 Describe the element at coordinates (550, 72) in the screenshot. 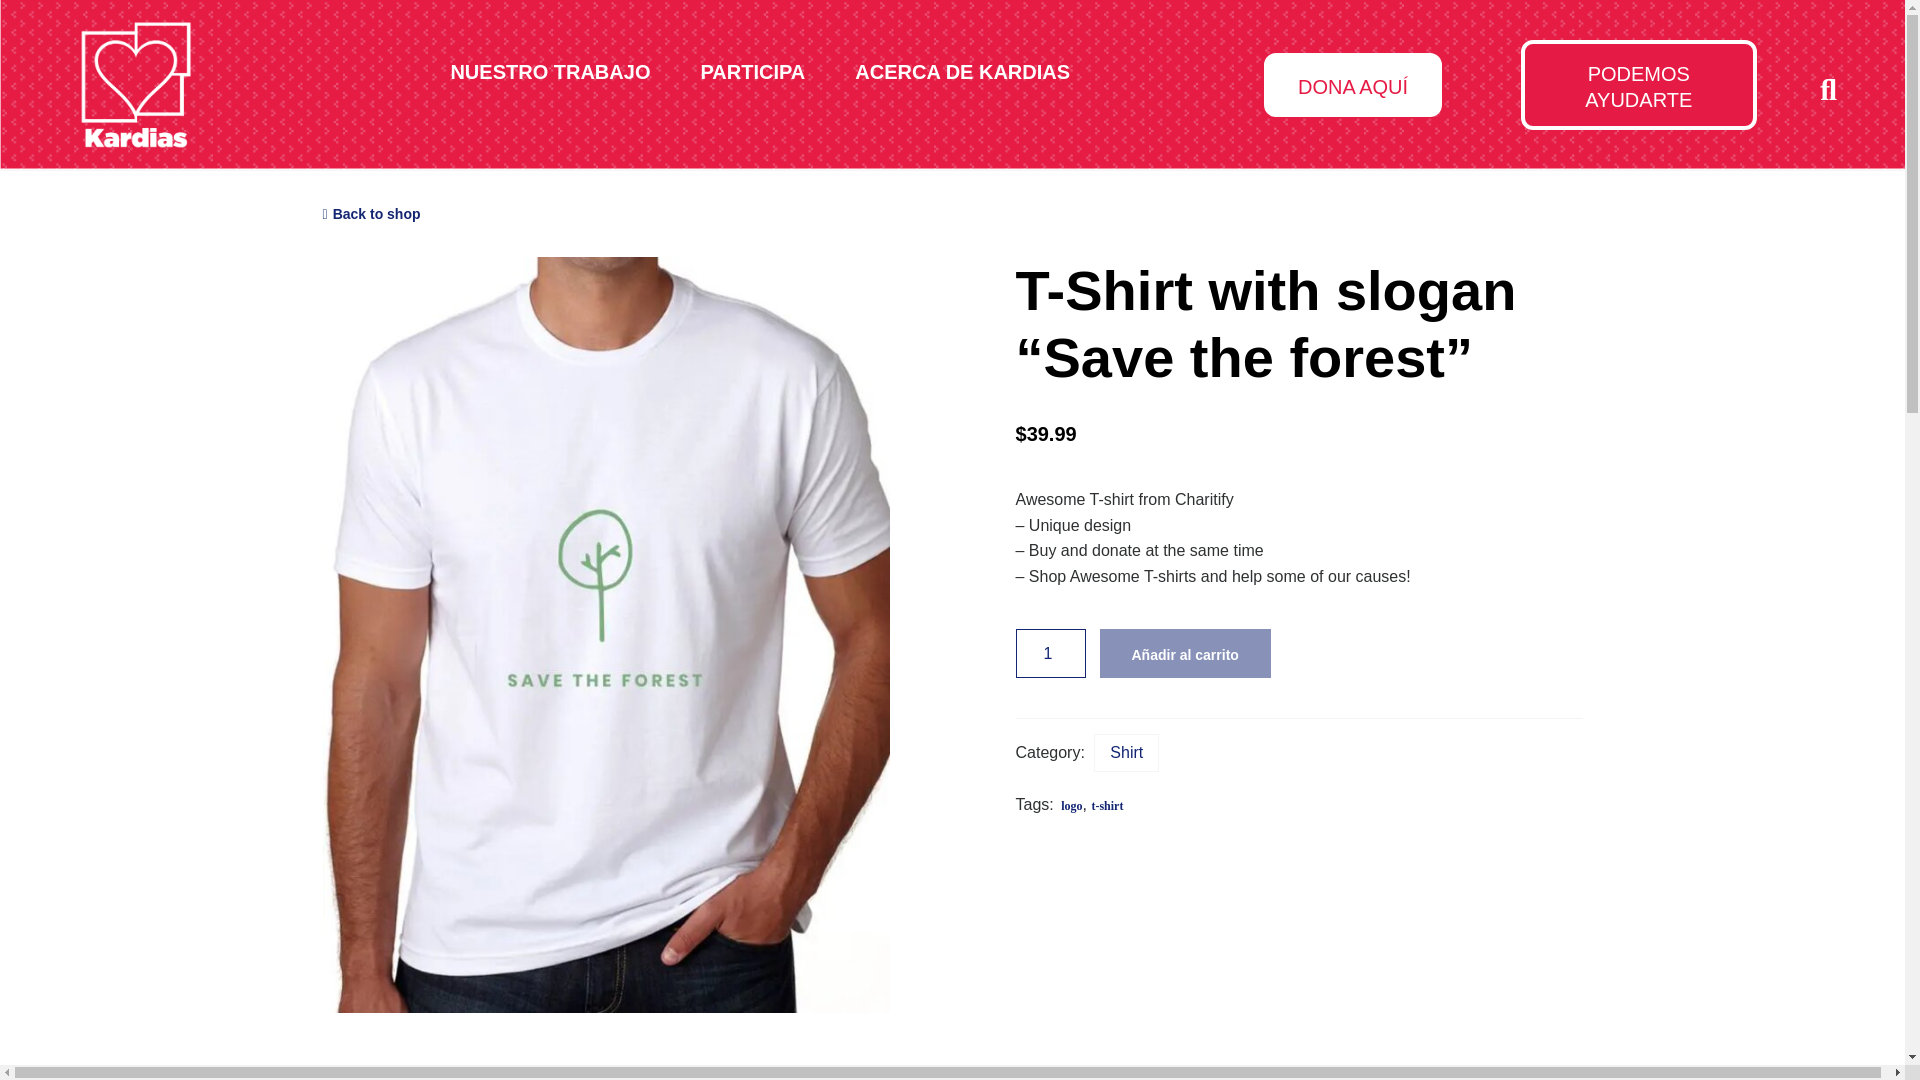

I see `NUESTRO TRABAJO` at that location.